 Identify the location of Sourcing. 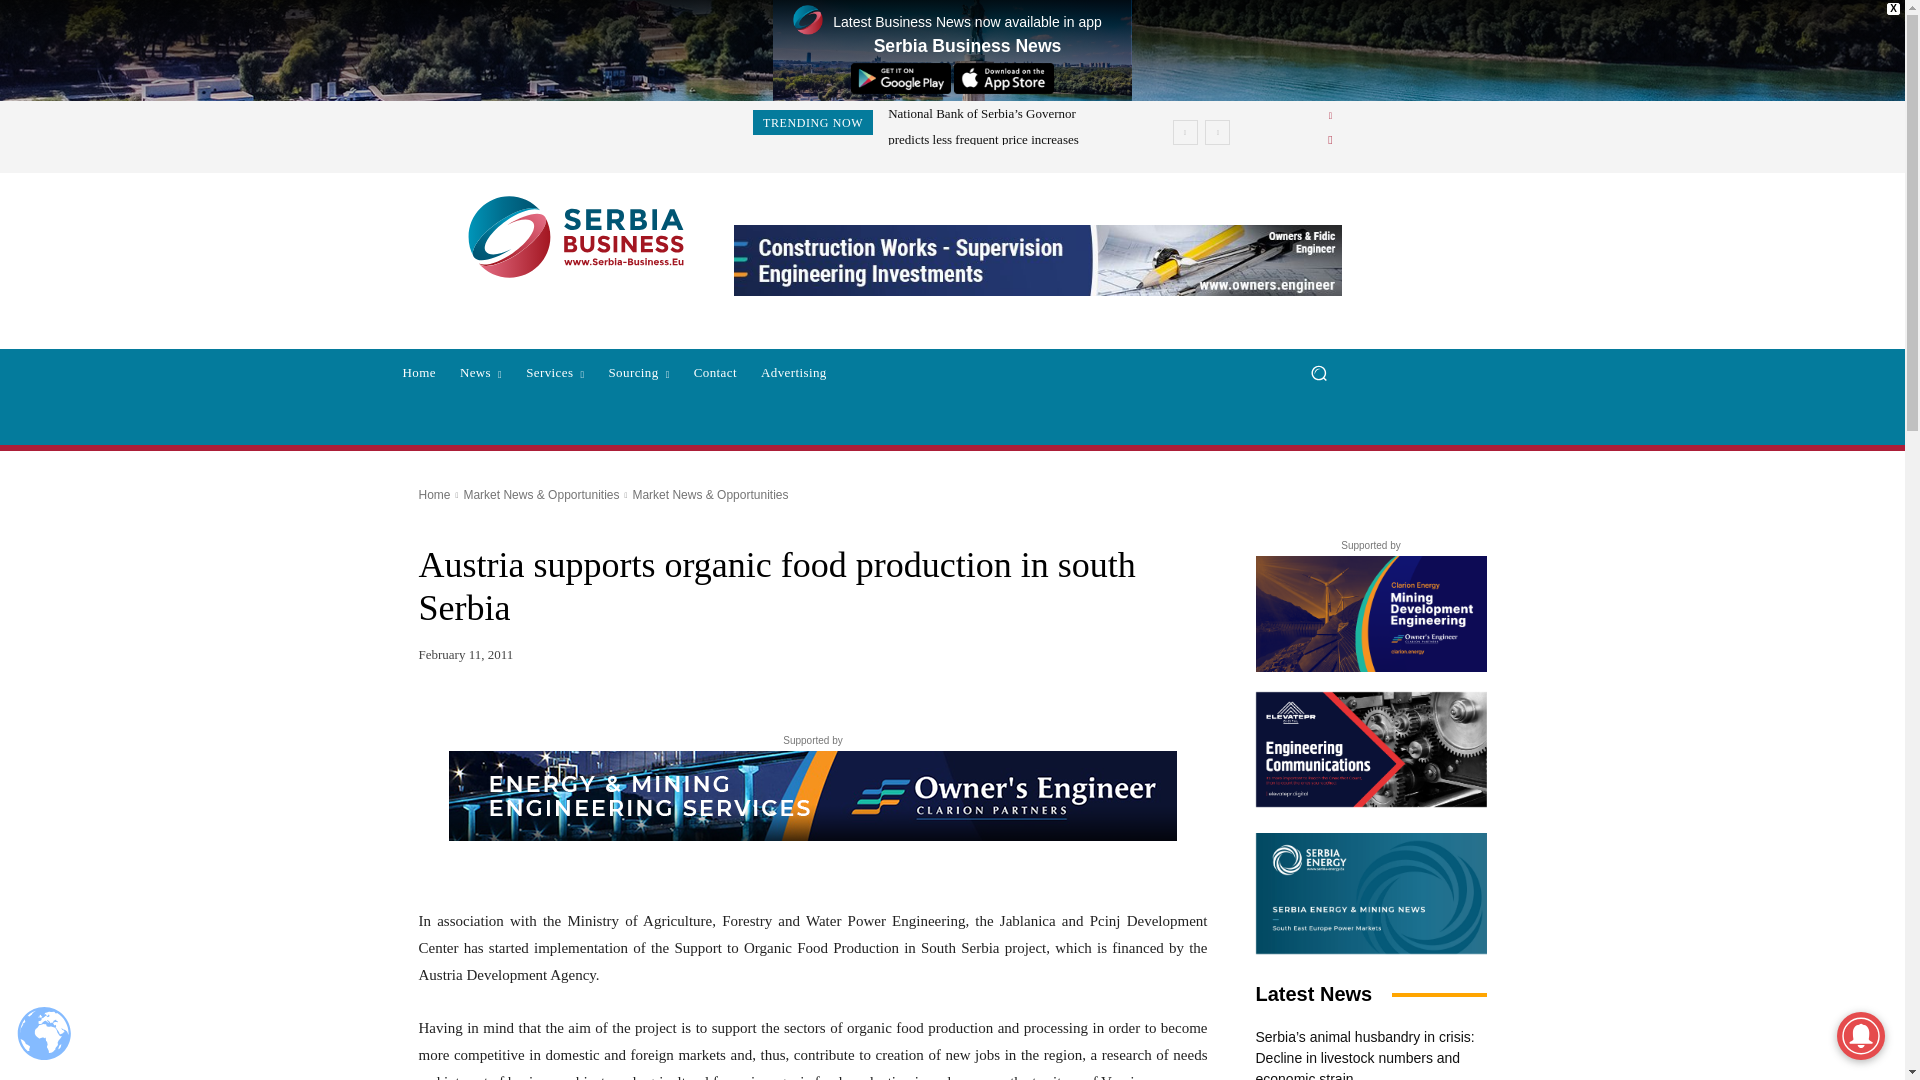
(638, 372).